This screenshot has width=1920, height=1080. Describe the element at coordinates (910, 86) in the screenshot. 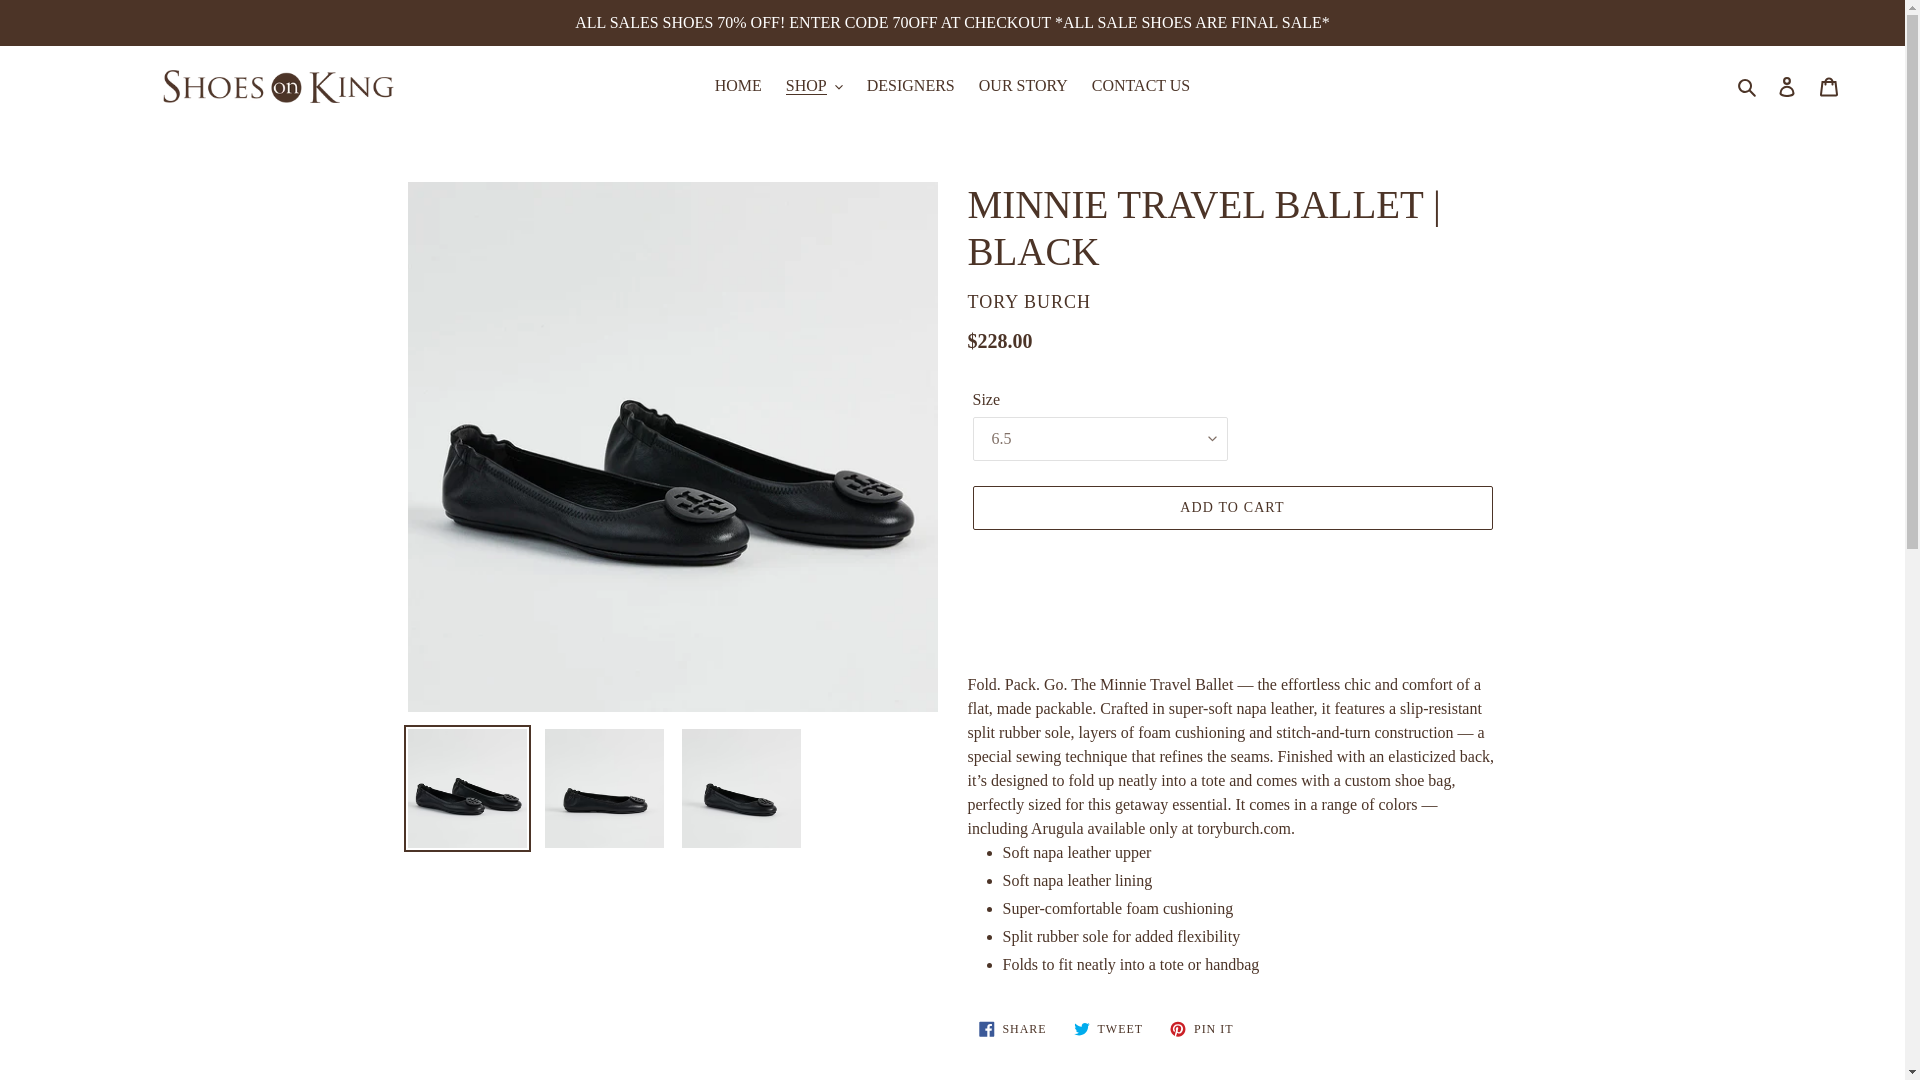

I see `DESIGNERS` at that location.